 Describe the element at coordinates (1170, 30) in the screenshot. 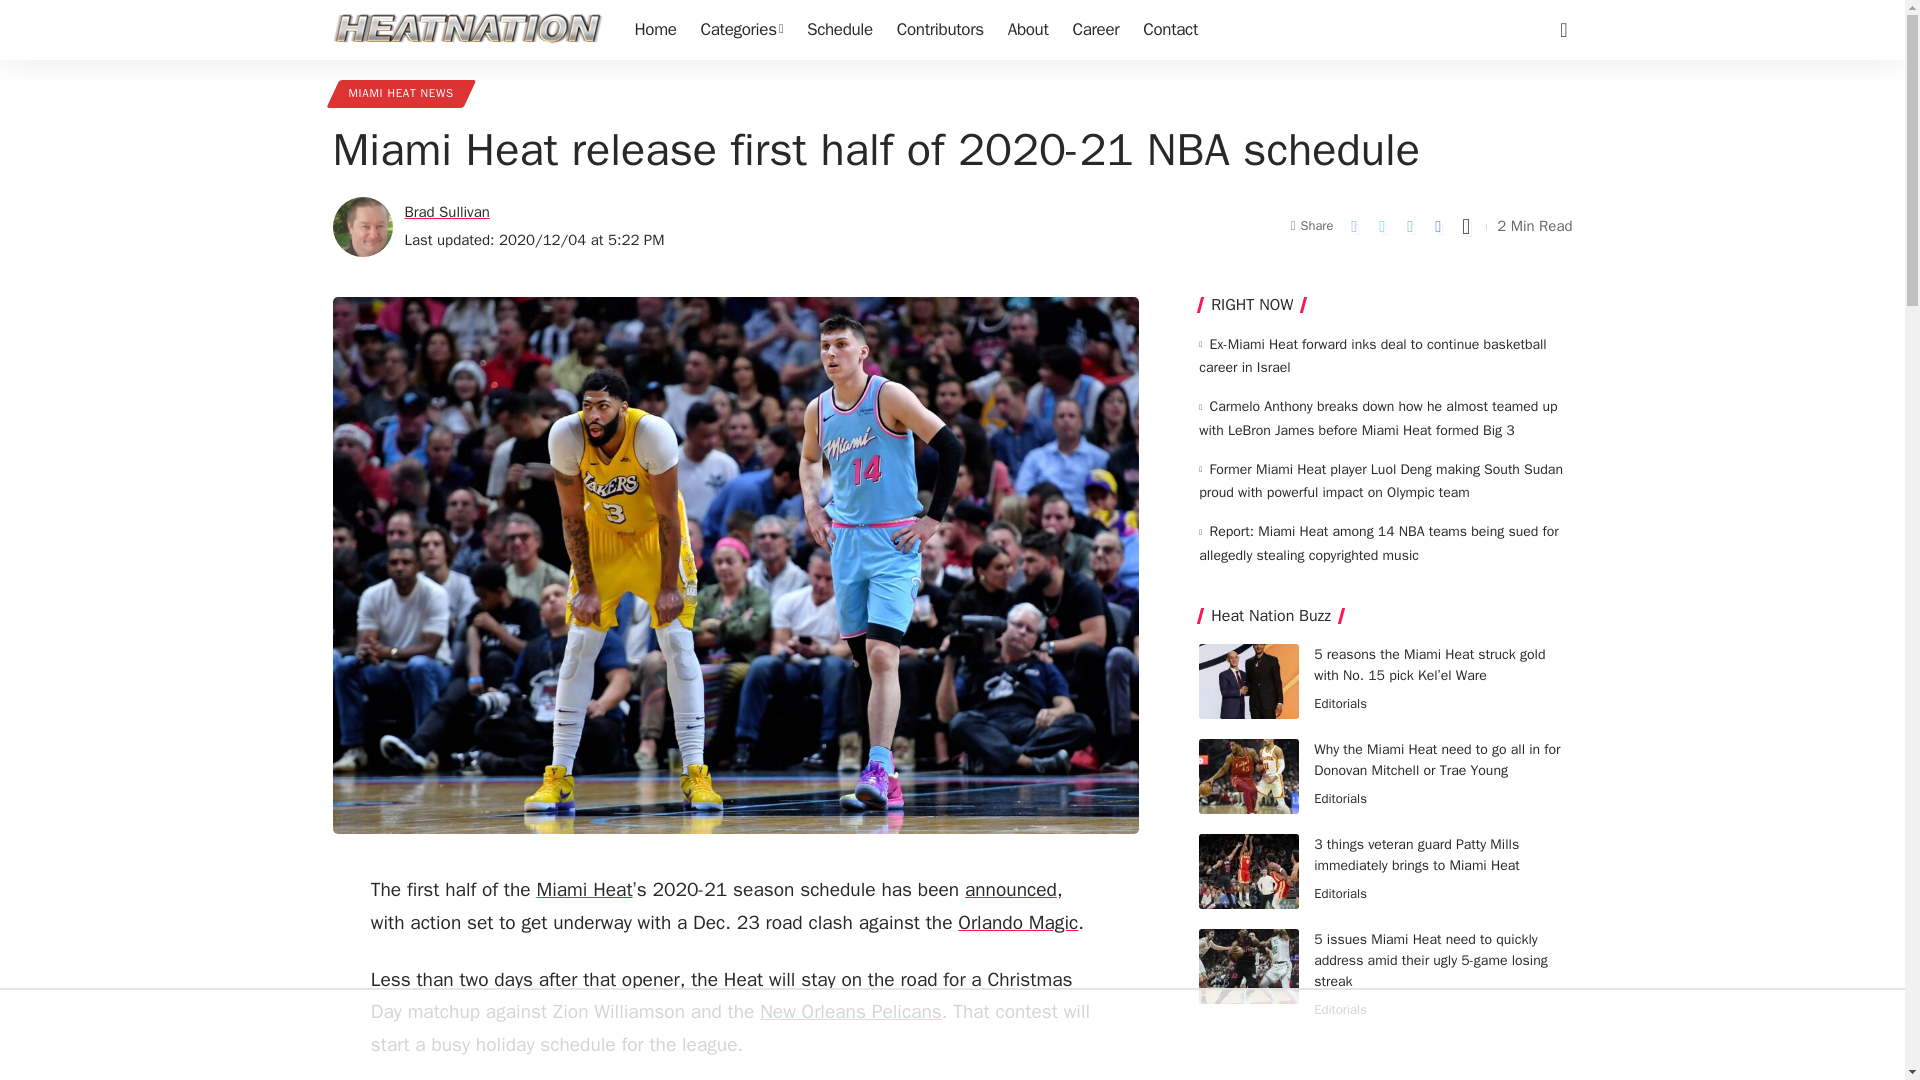

I see `Contact` at that location.